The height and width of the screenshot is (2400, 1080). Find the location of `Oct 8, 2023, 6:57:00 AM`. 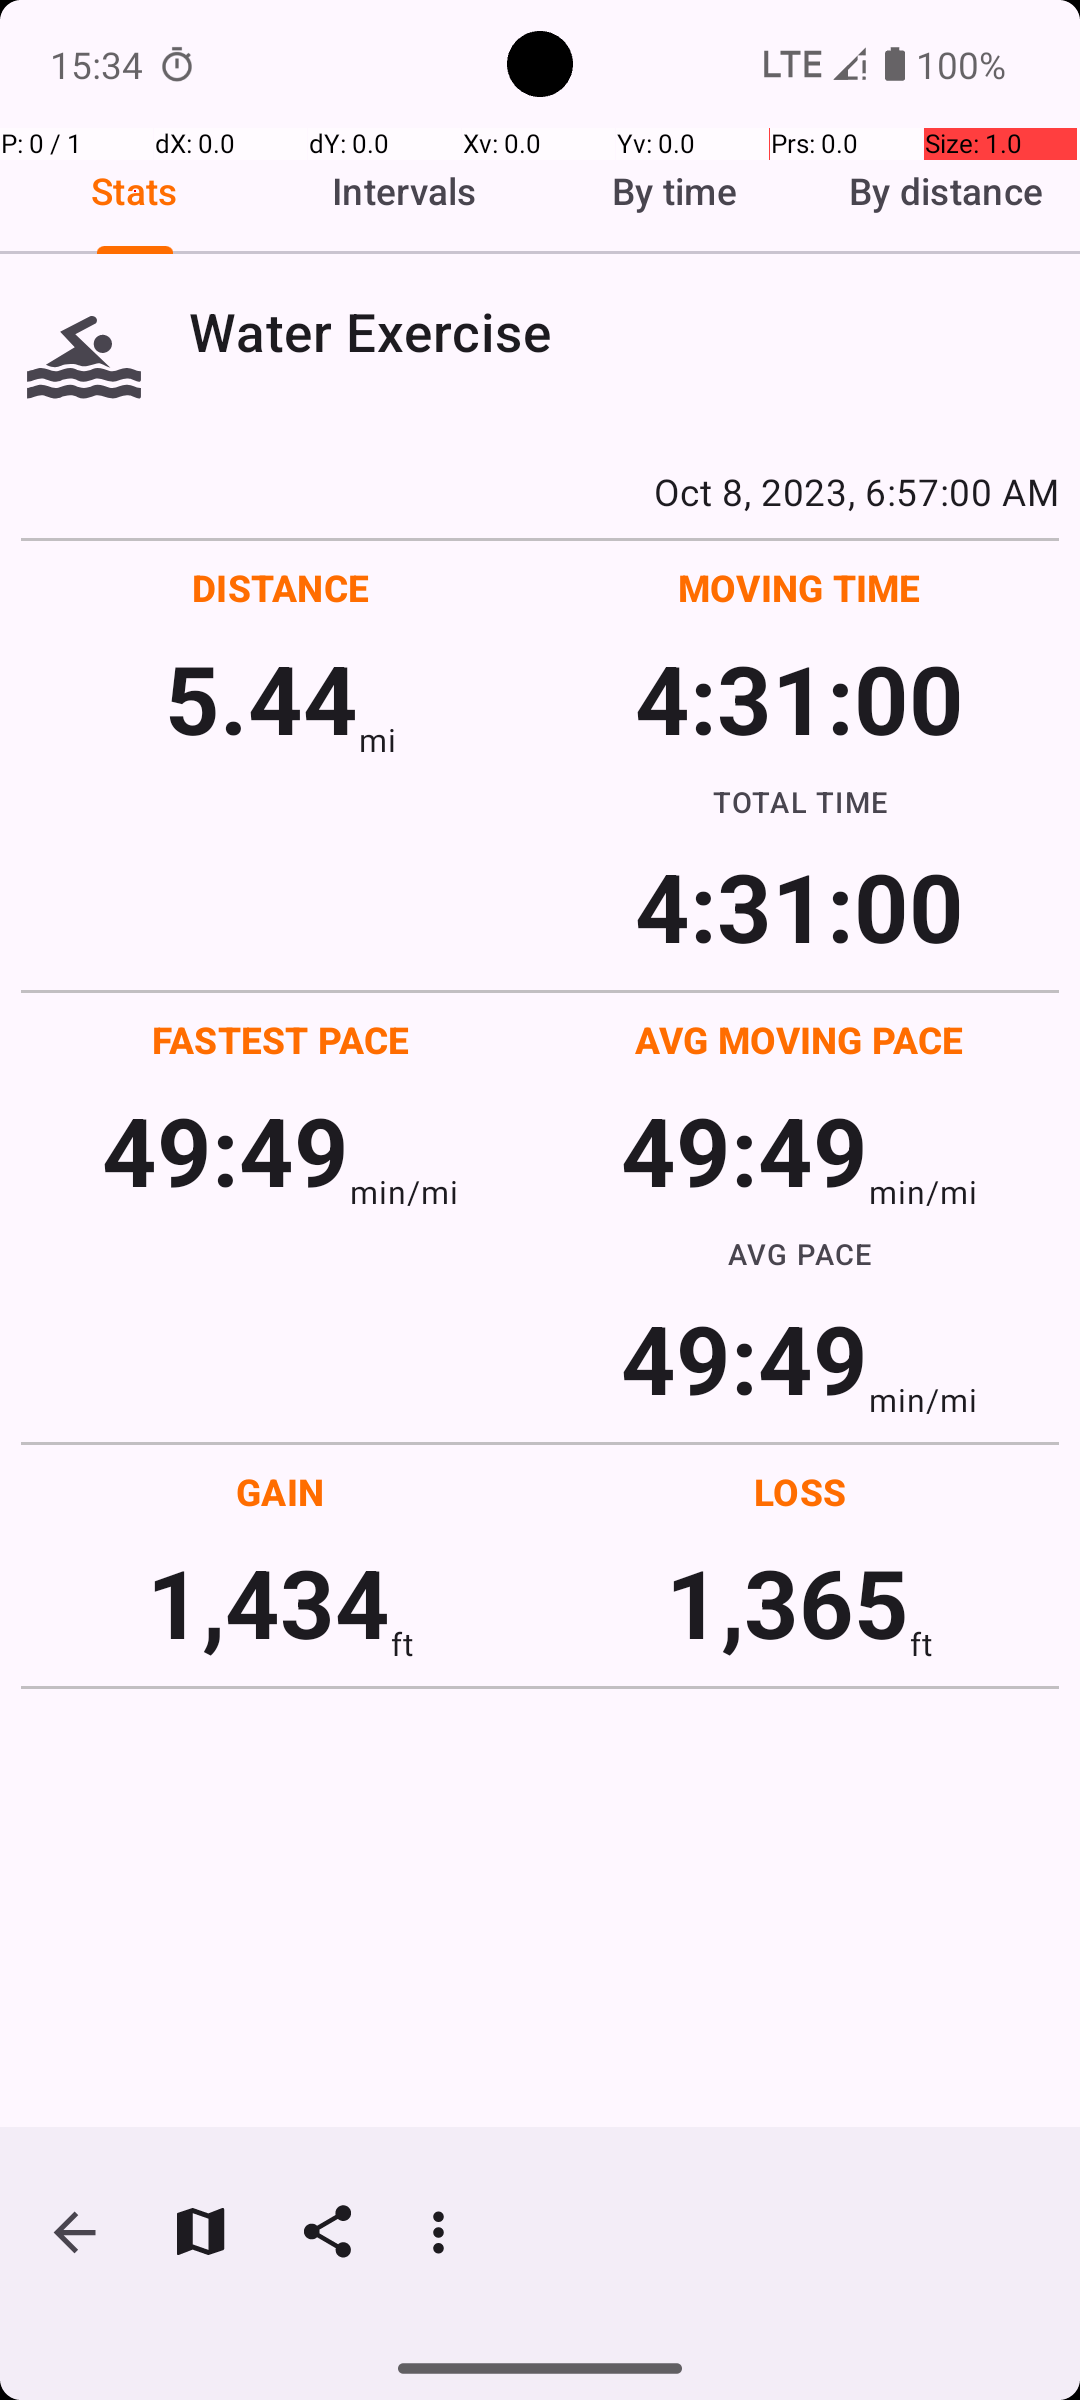

Oct 8, 2023, 6:57:00 AM is located at coordinates (540, 491).